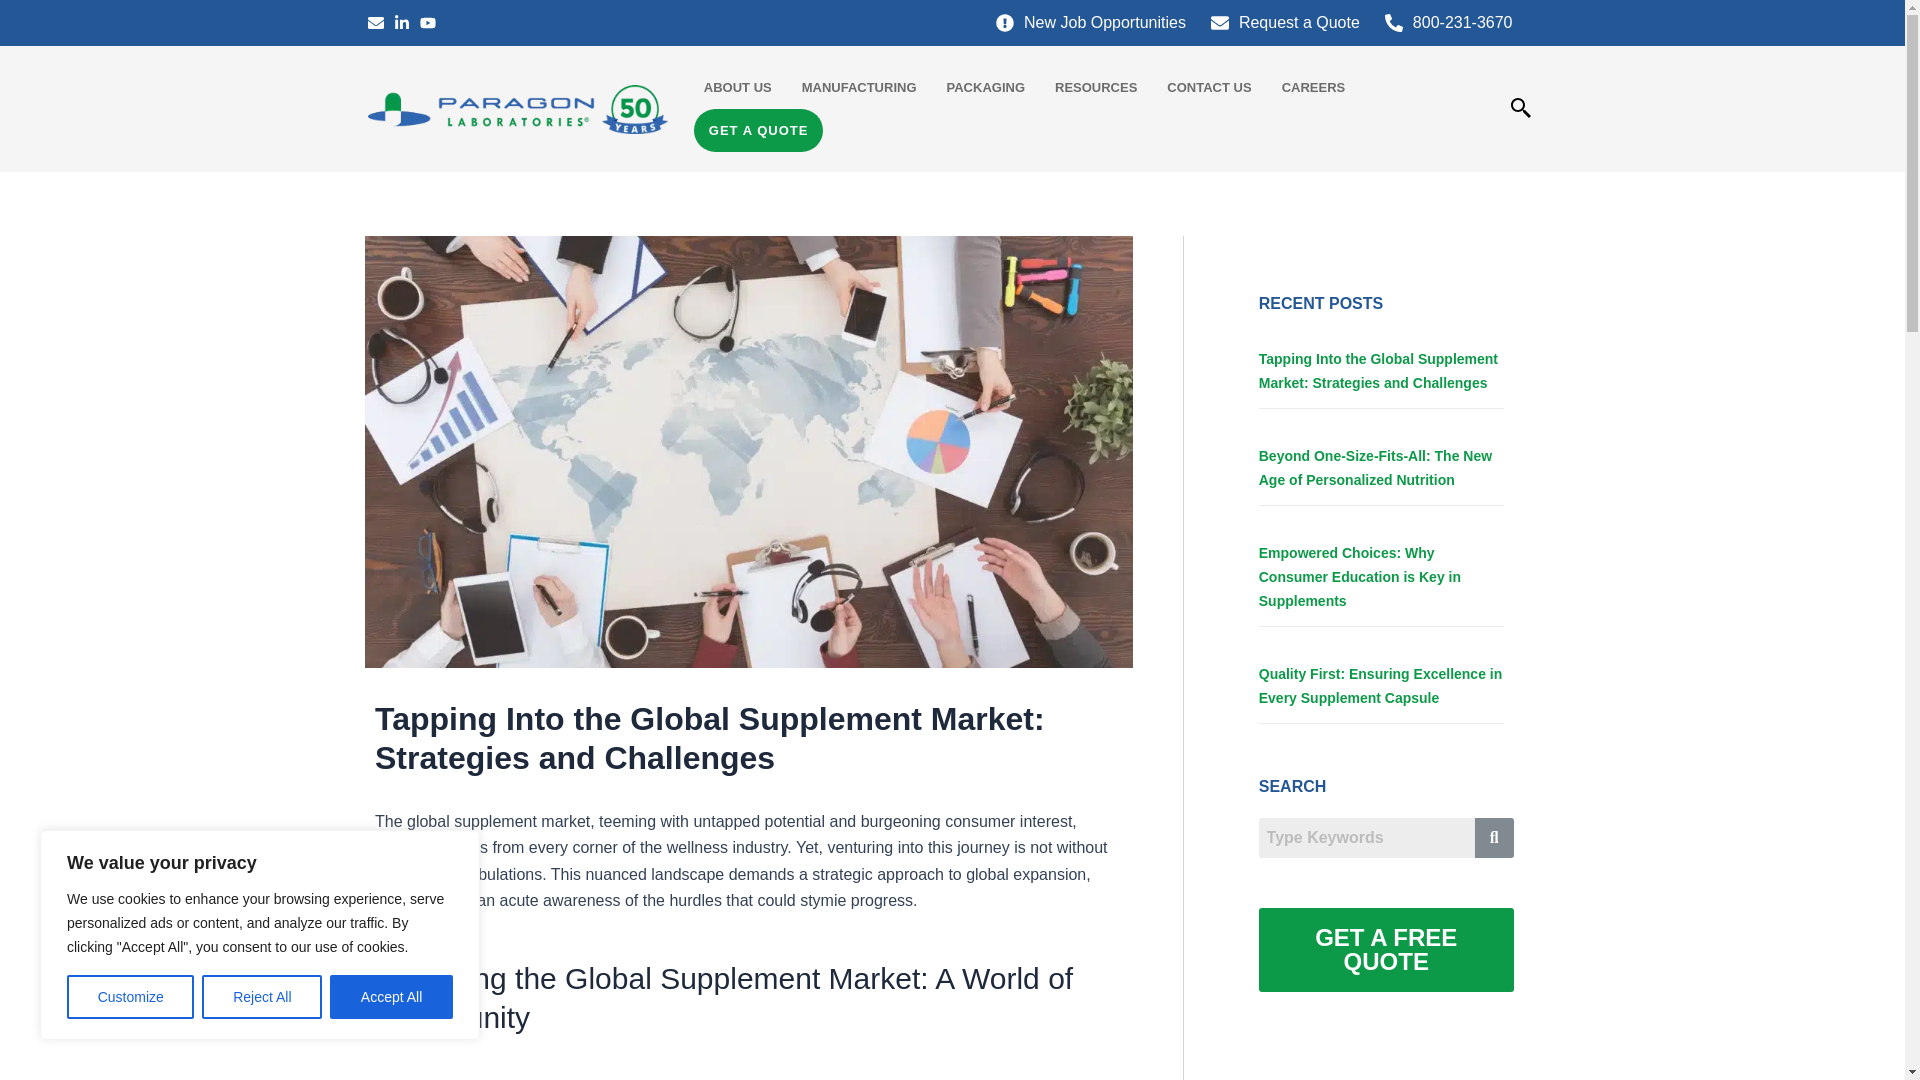 This screenshot has height=1080, width=1920. I want to click on Youtube, so click(428, 23).